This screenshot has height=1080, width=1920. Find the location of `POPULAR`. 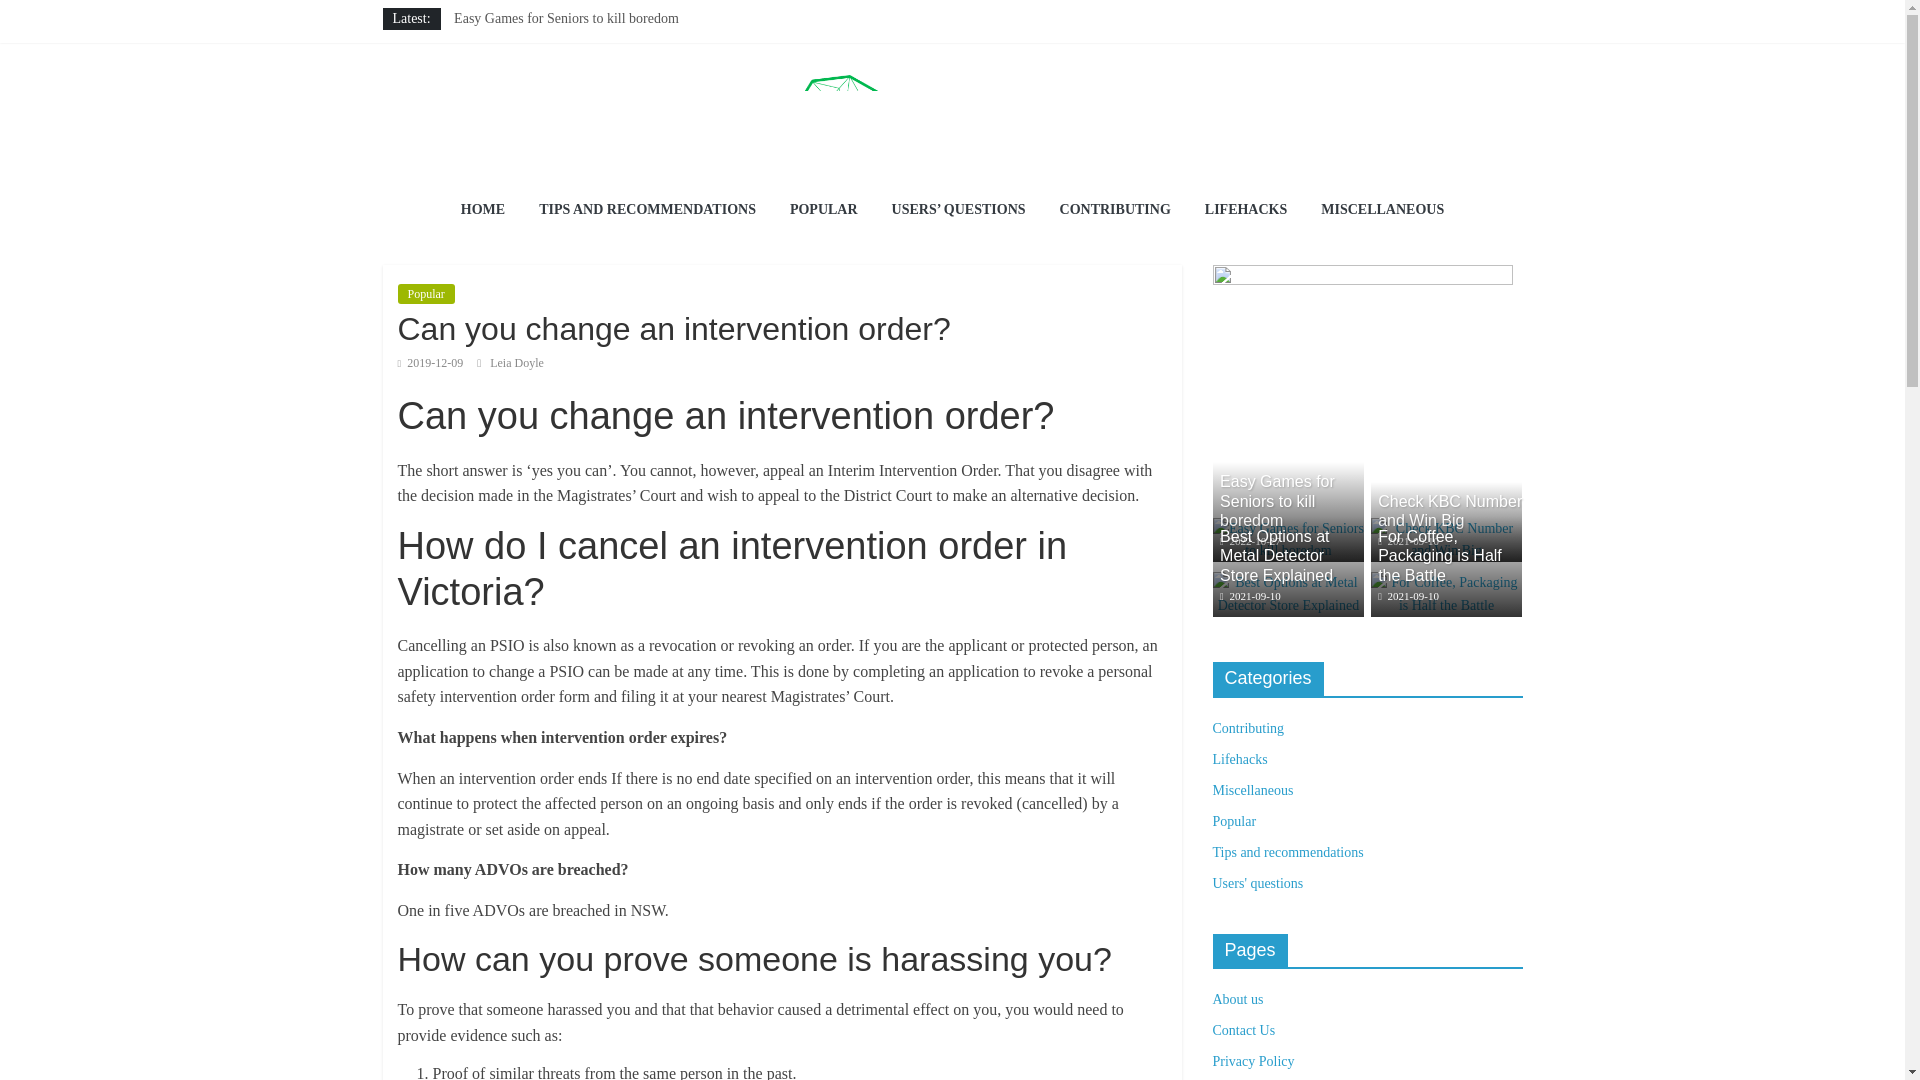

POPULAR is located at coordinates (824, 210).